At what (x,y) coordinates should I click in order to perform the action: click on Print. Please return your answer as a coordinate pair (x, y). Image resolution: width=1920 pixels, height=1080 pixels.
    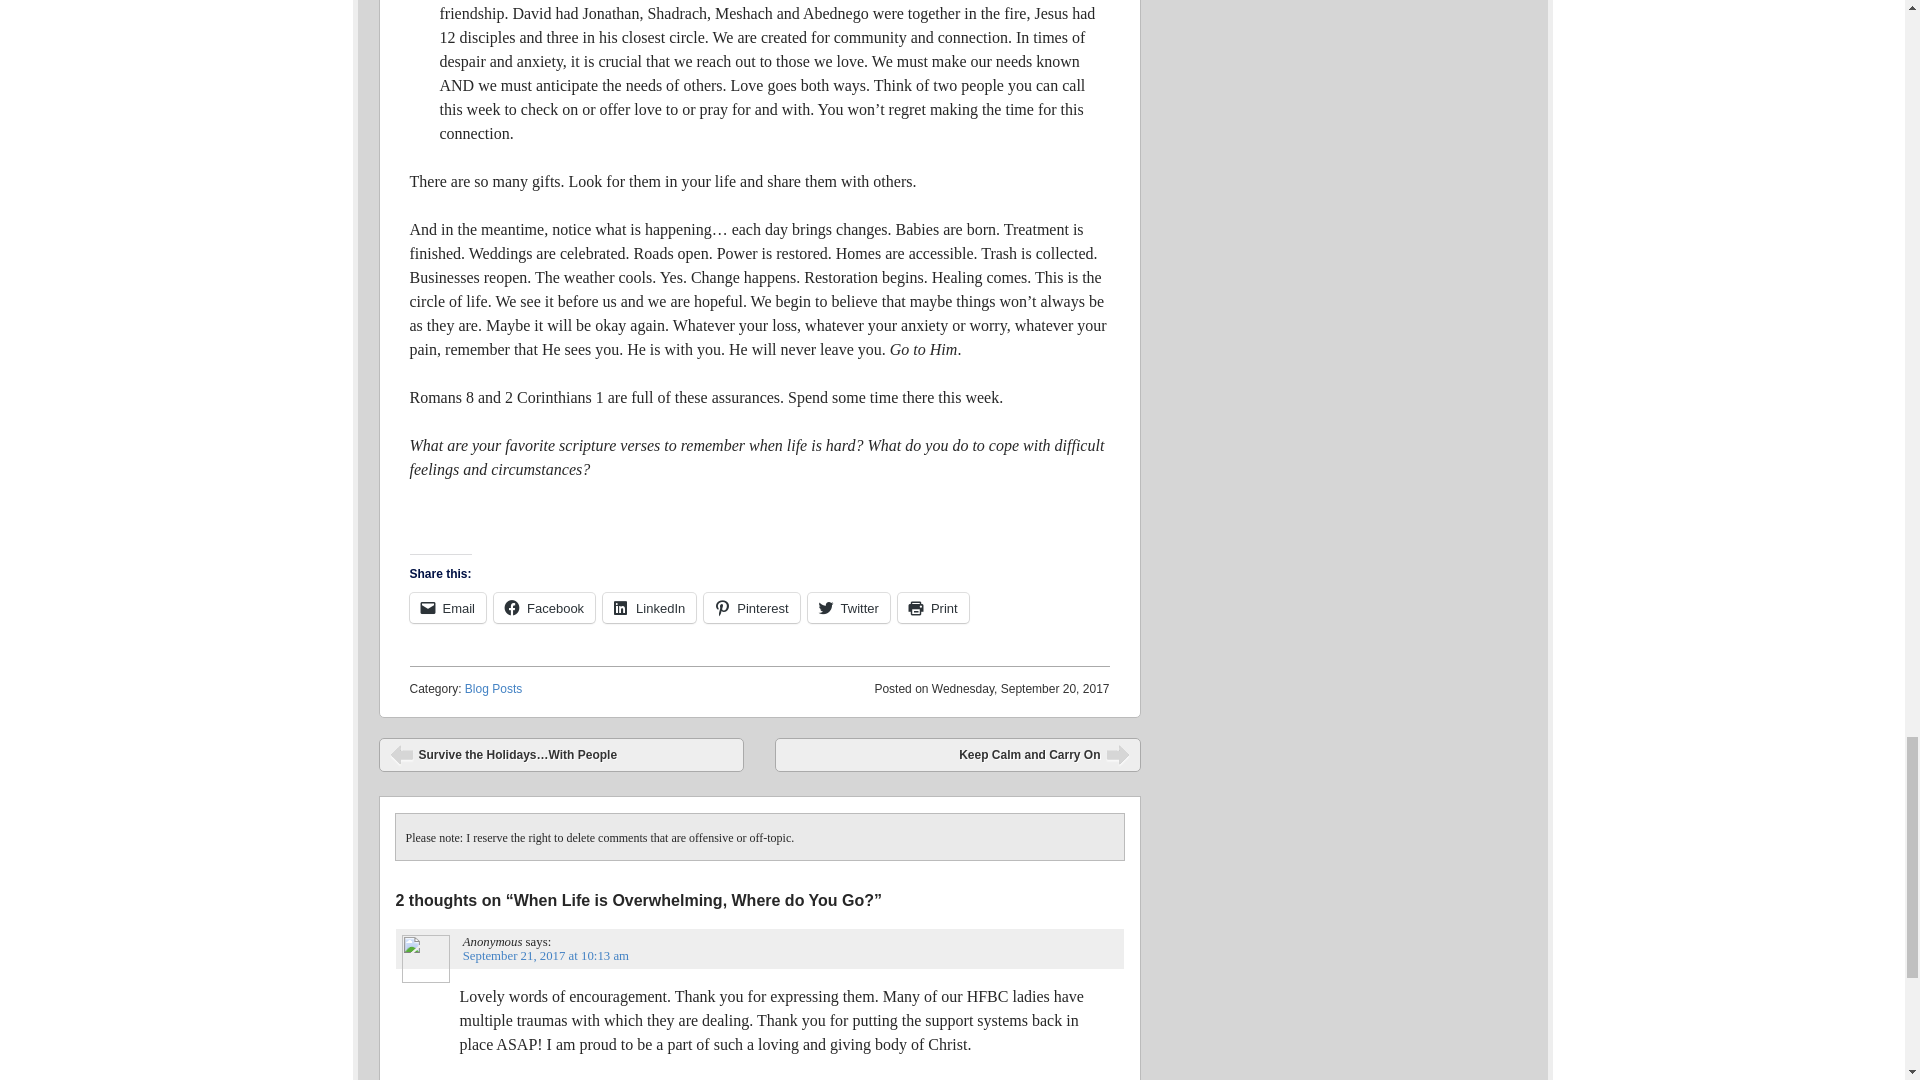
    Looking at the image, I should click on (934, 608).